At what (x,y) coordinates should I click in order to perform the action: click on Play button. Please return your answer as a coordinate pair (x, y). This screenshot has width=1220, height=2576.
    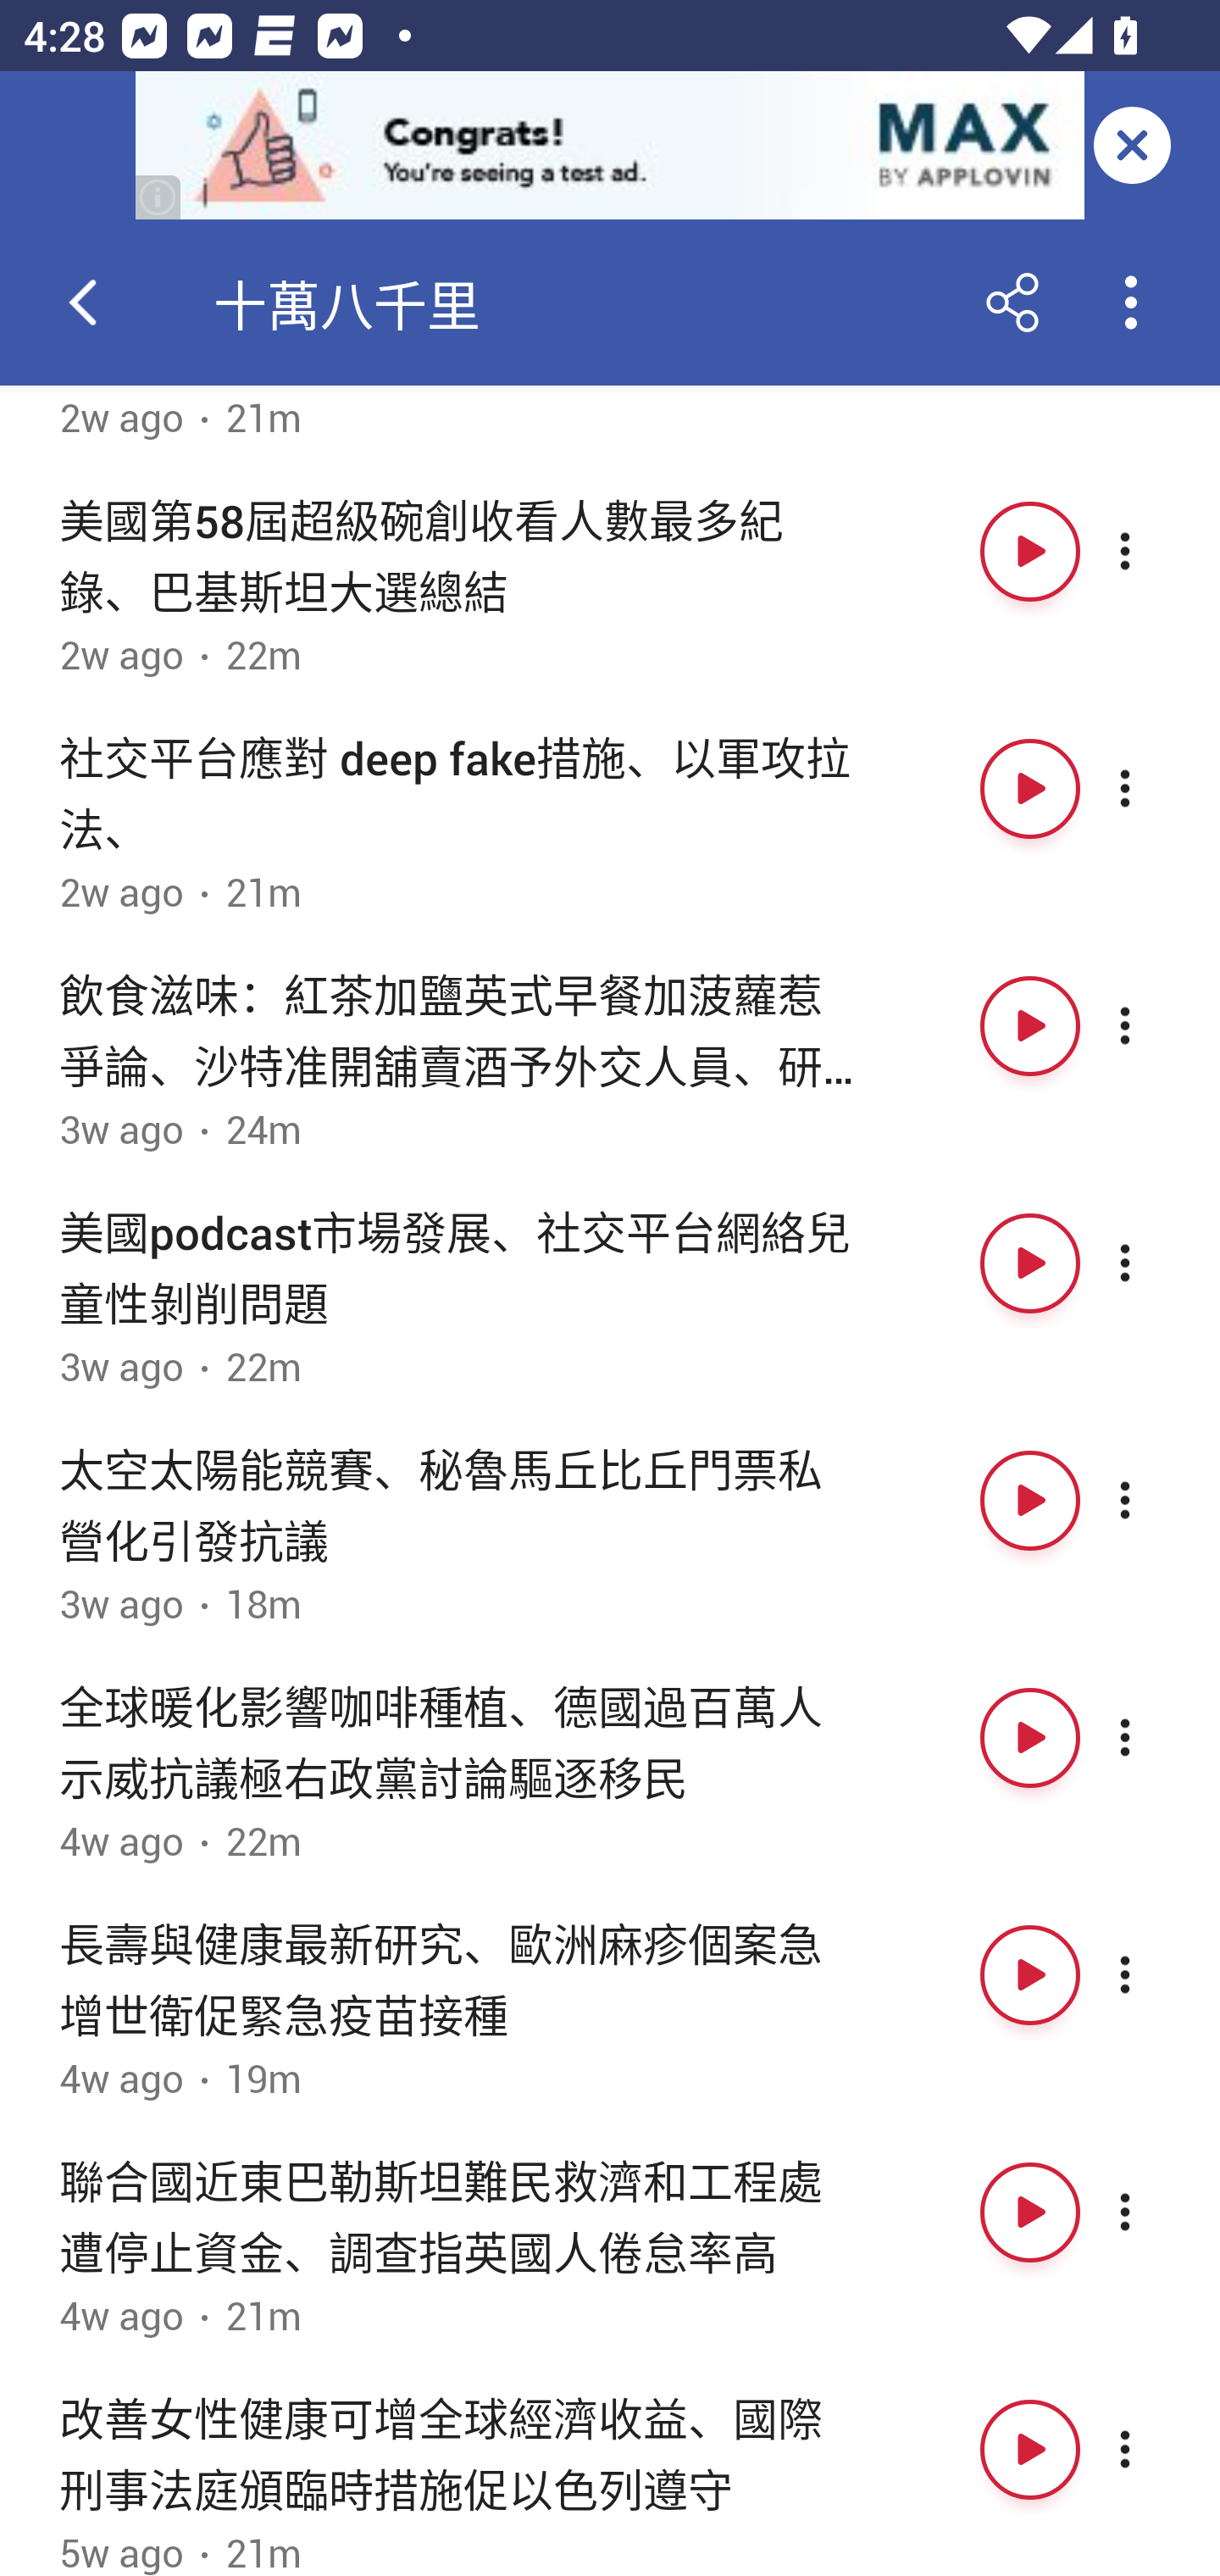
    Looking at the image, I should click on (1030, 2212).